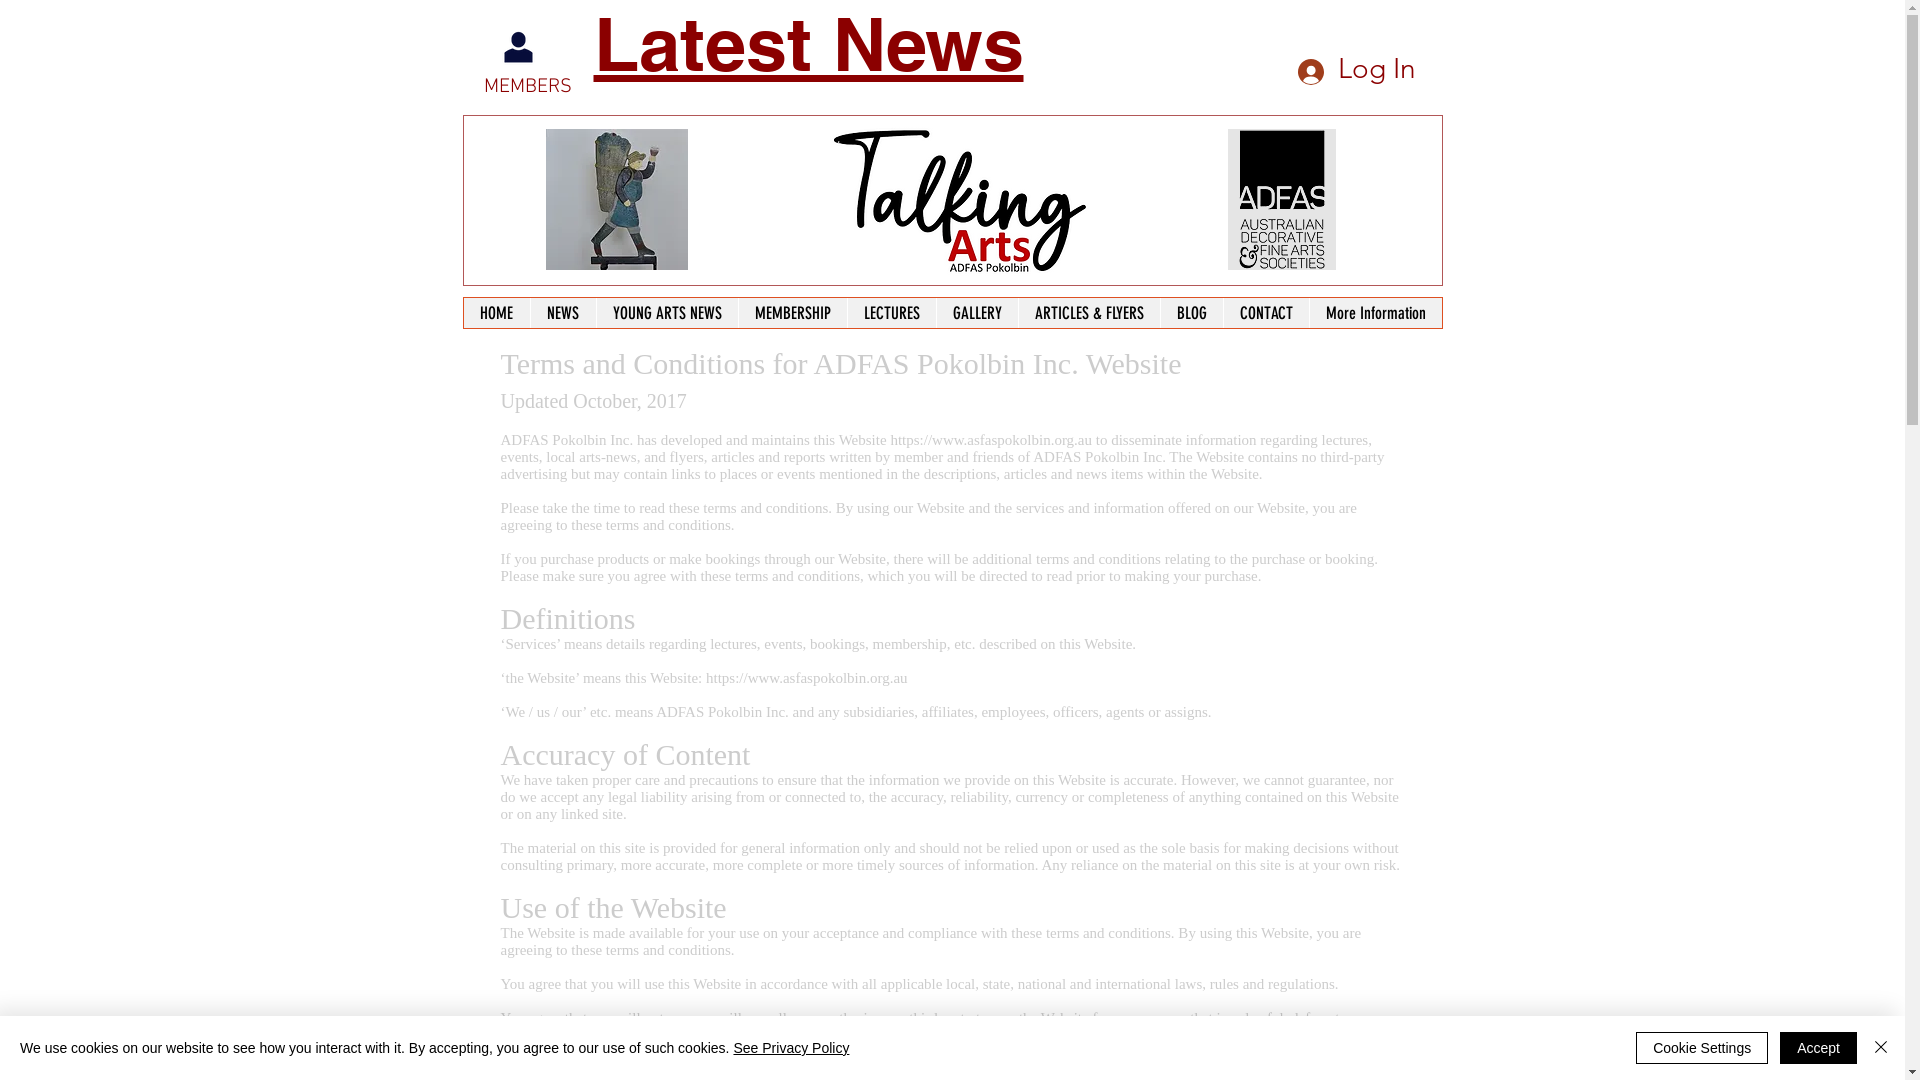 The image size is (1920, 1080). I want to click on LECTURES, so click(890, 313).